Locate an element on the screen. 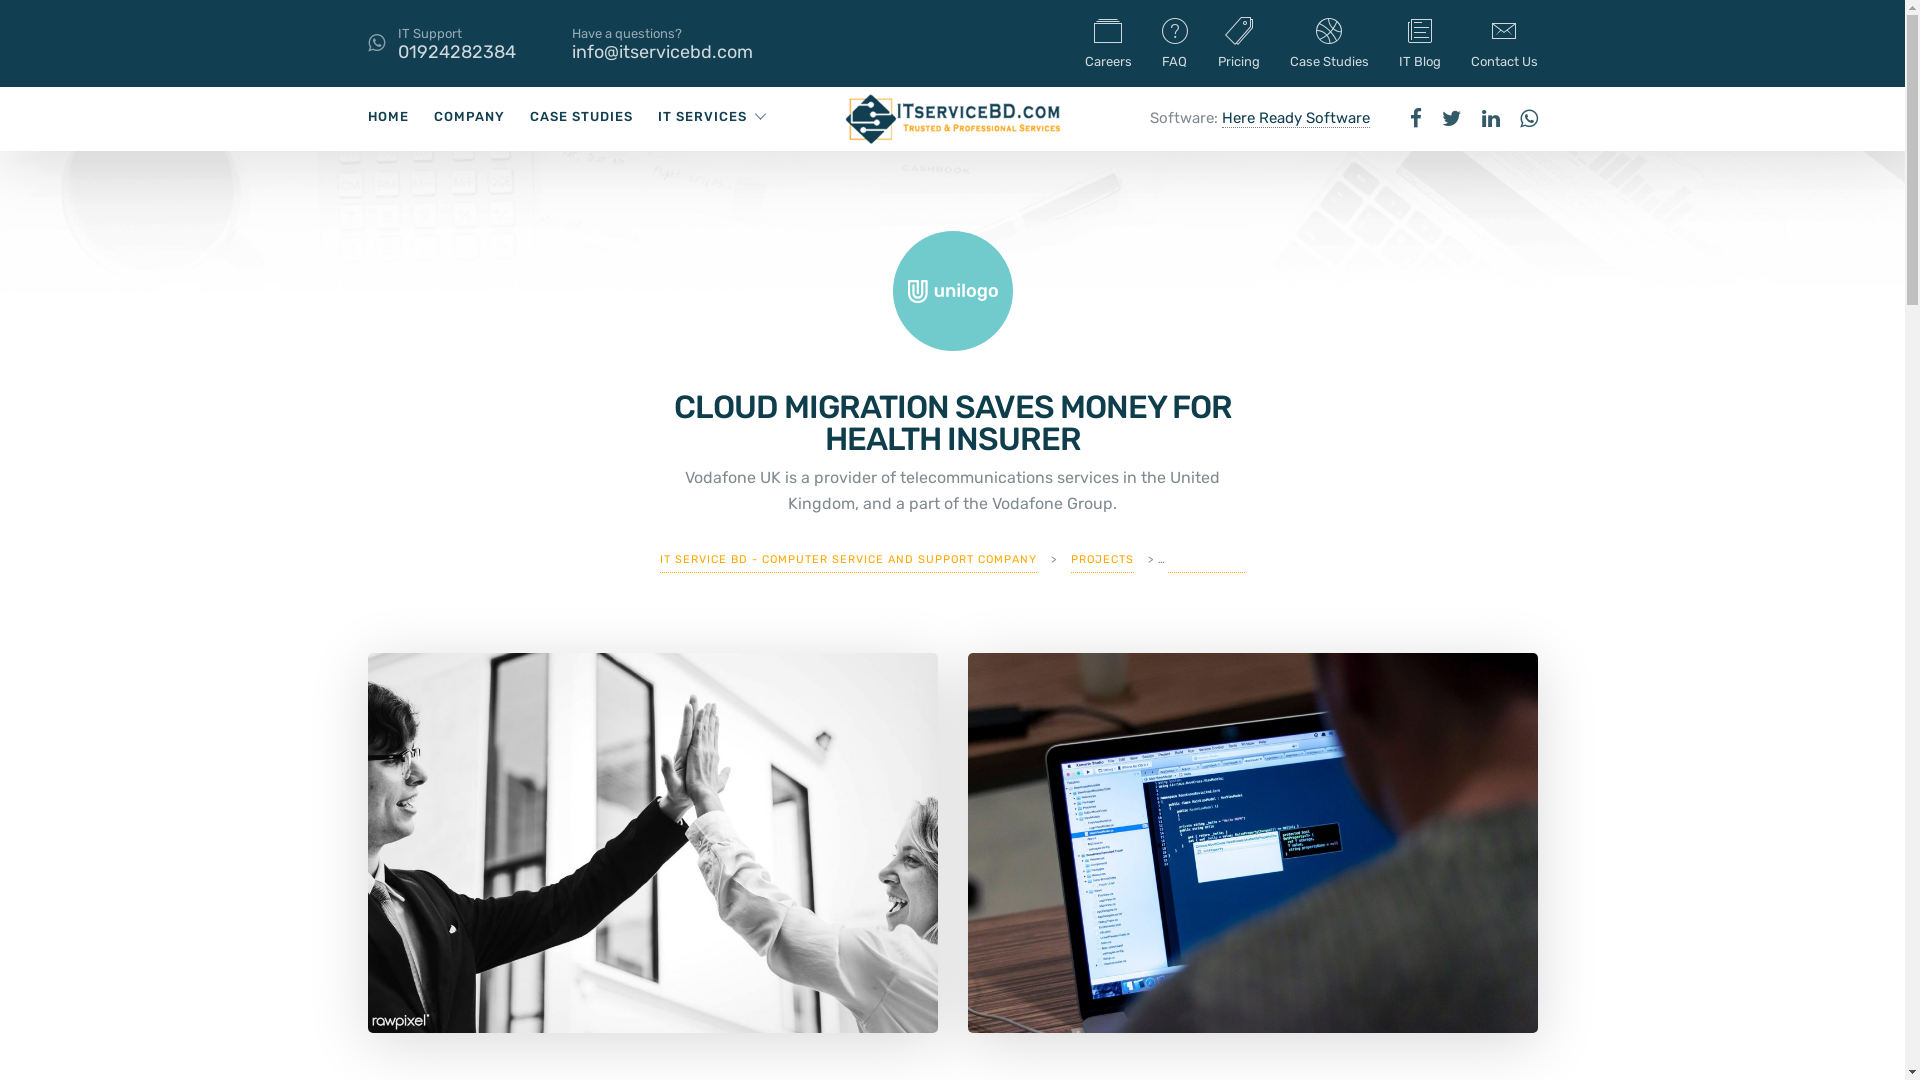  IT SERVICE BD - COMPUTER SERVICE AND SUPPORT COMPANY is located at coordinates (848, 559).